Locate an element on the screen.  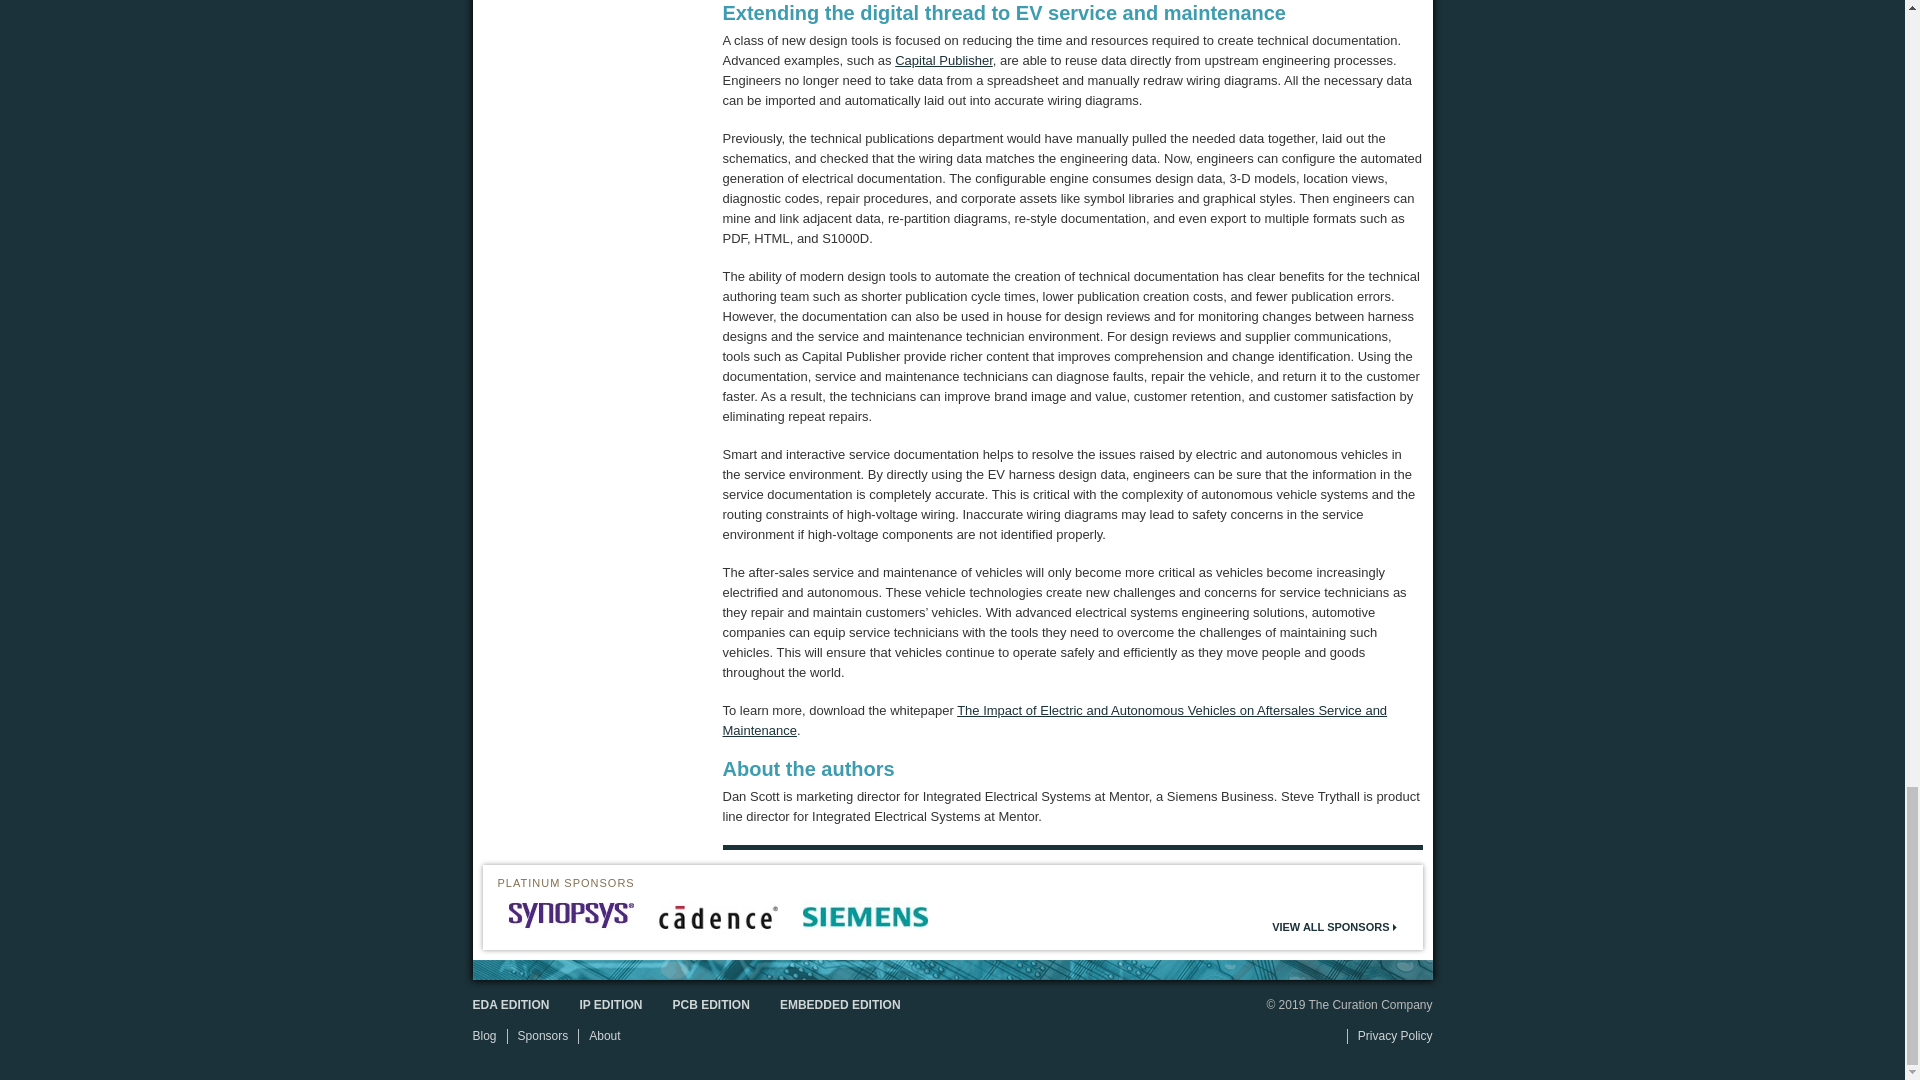
Synopsys is located at coordinates (570, 914).